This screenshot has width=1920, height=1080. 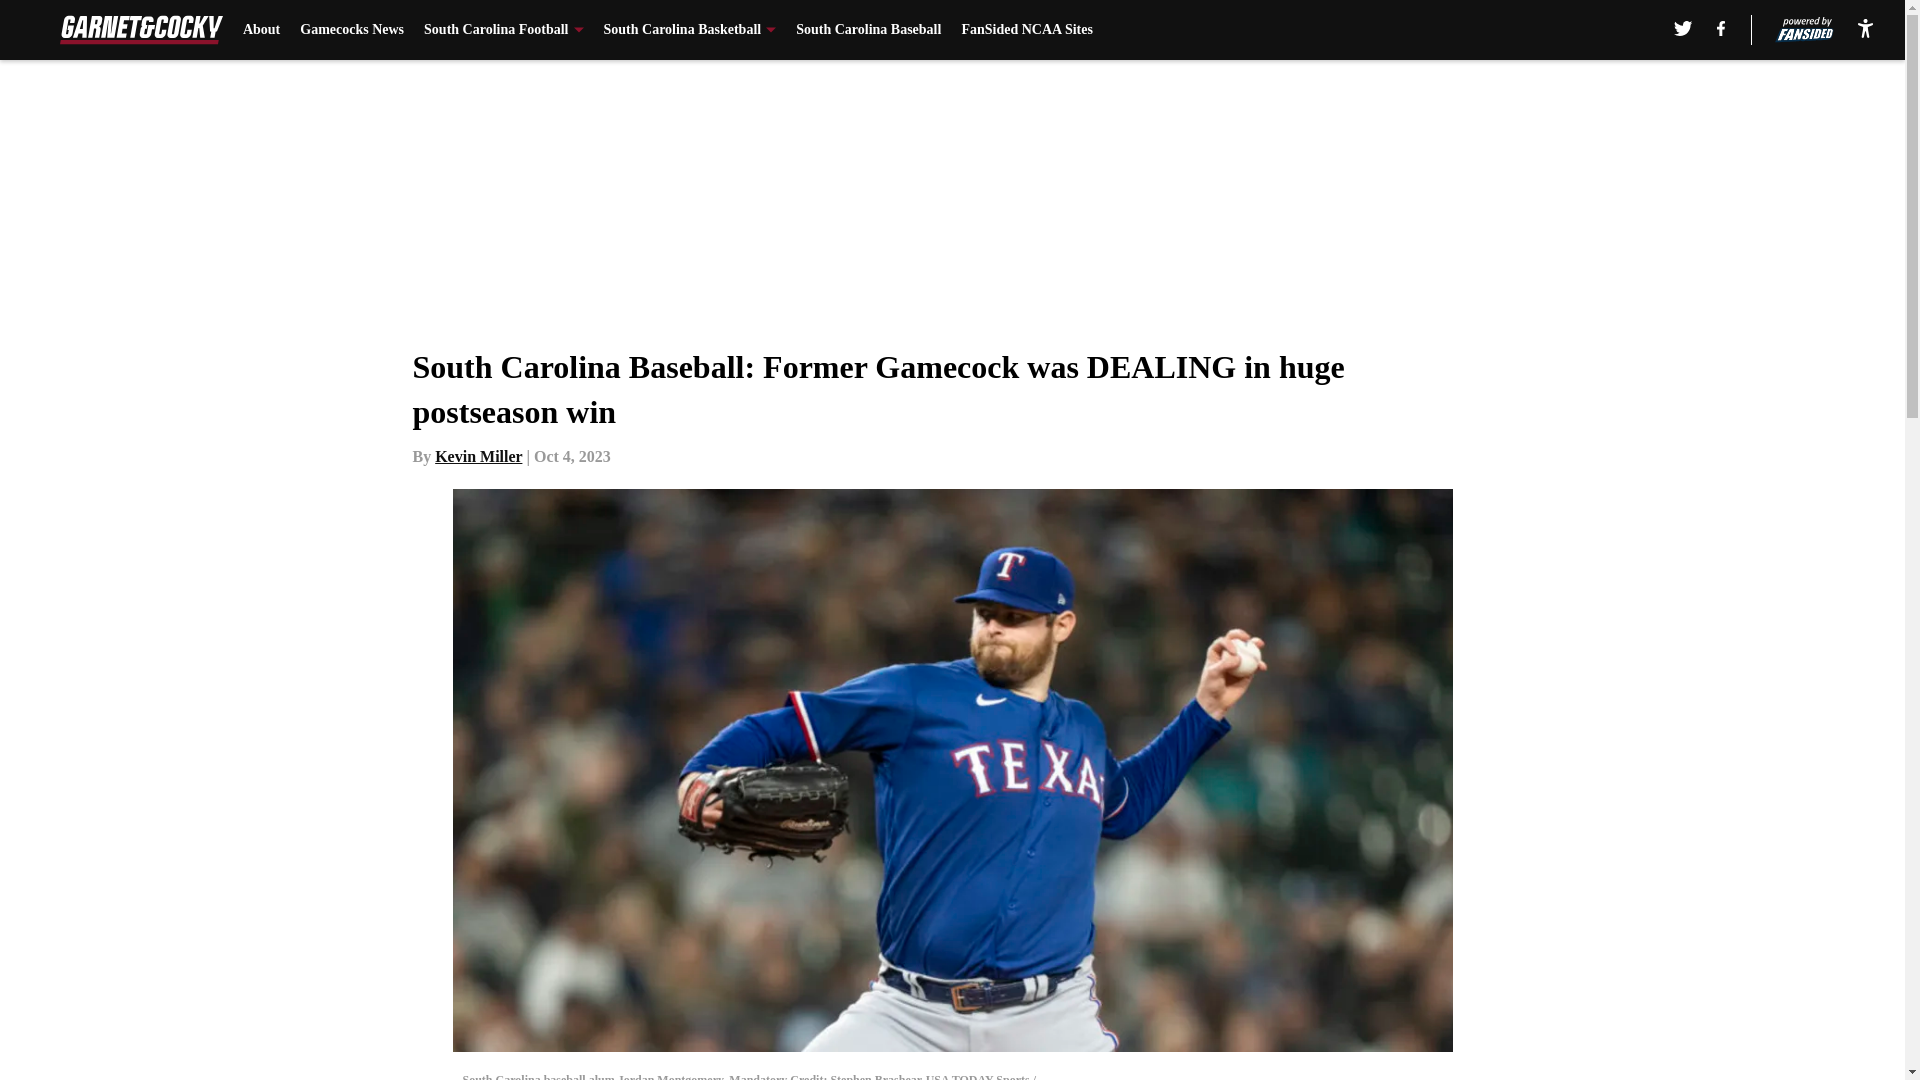 What do you see at coordinates (868, 30) in the screenshot?
I see `South Carolina Baseball` at bounding box center [868, 30].